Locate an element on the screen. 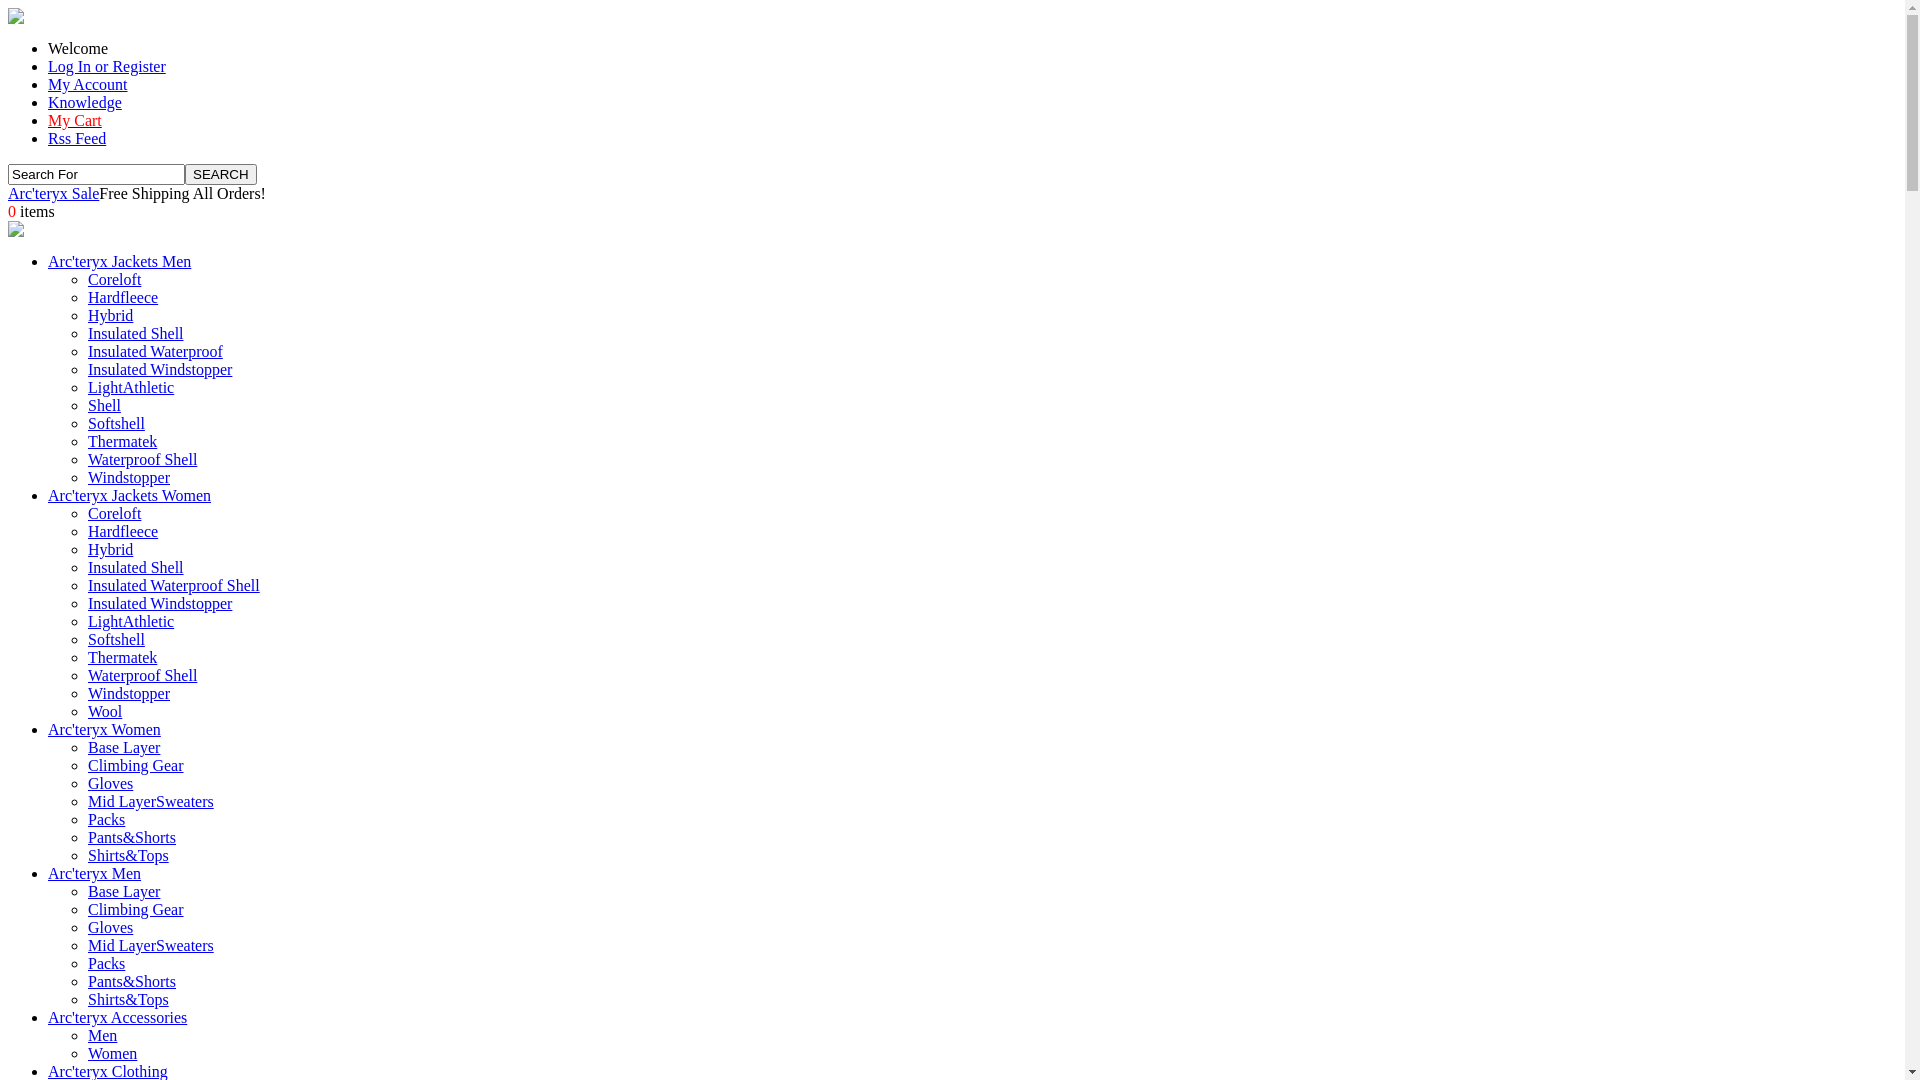 This screenshot has height=1080, width=1920. Thermatek is located at coordinates (122, 442).